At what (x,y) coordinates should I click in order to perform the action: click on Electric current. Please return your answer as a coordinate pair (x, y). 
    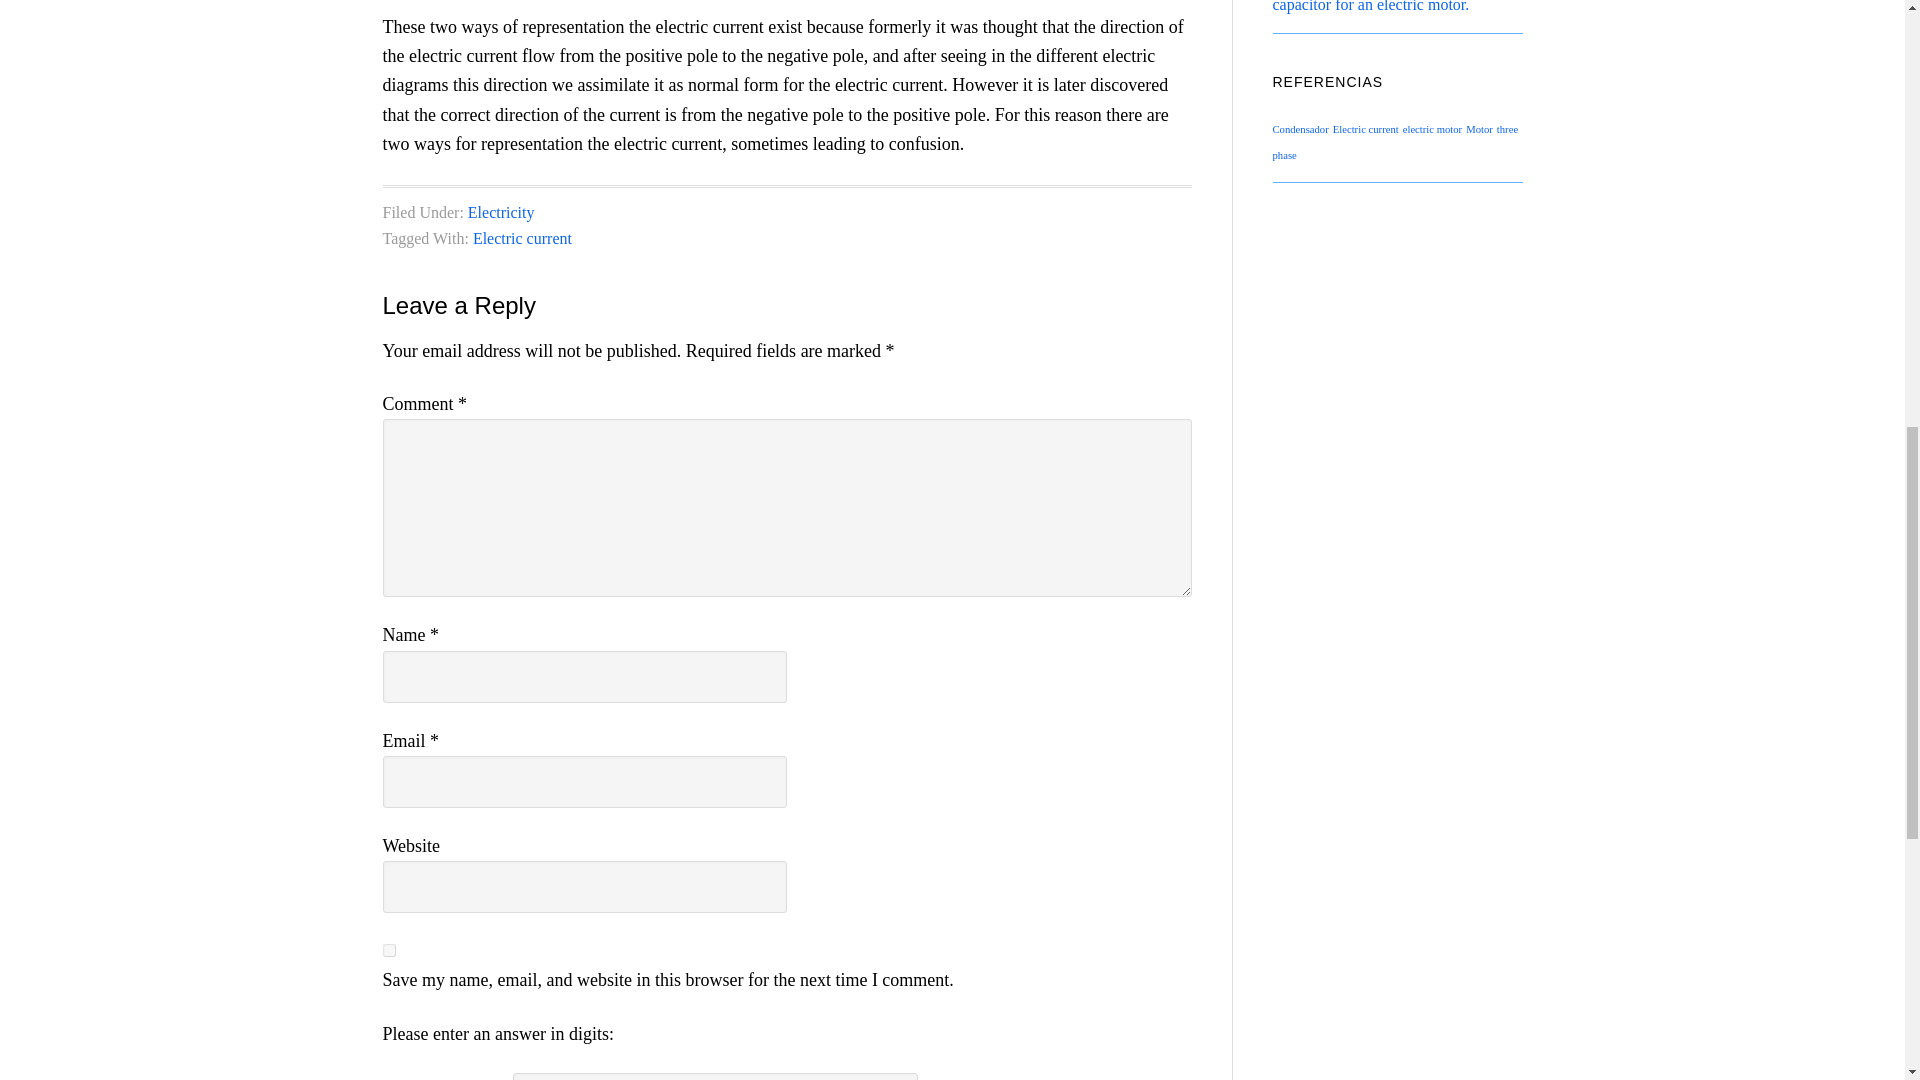
    Looking at the image, I should click on (522, 238).